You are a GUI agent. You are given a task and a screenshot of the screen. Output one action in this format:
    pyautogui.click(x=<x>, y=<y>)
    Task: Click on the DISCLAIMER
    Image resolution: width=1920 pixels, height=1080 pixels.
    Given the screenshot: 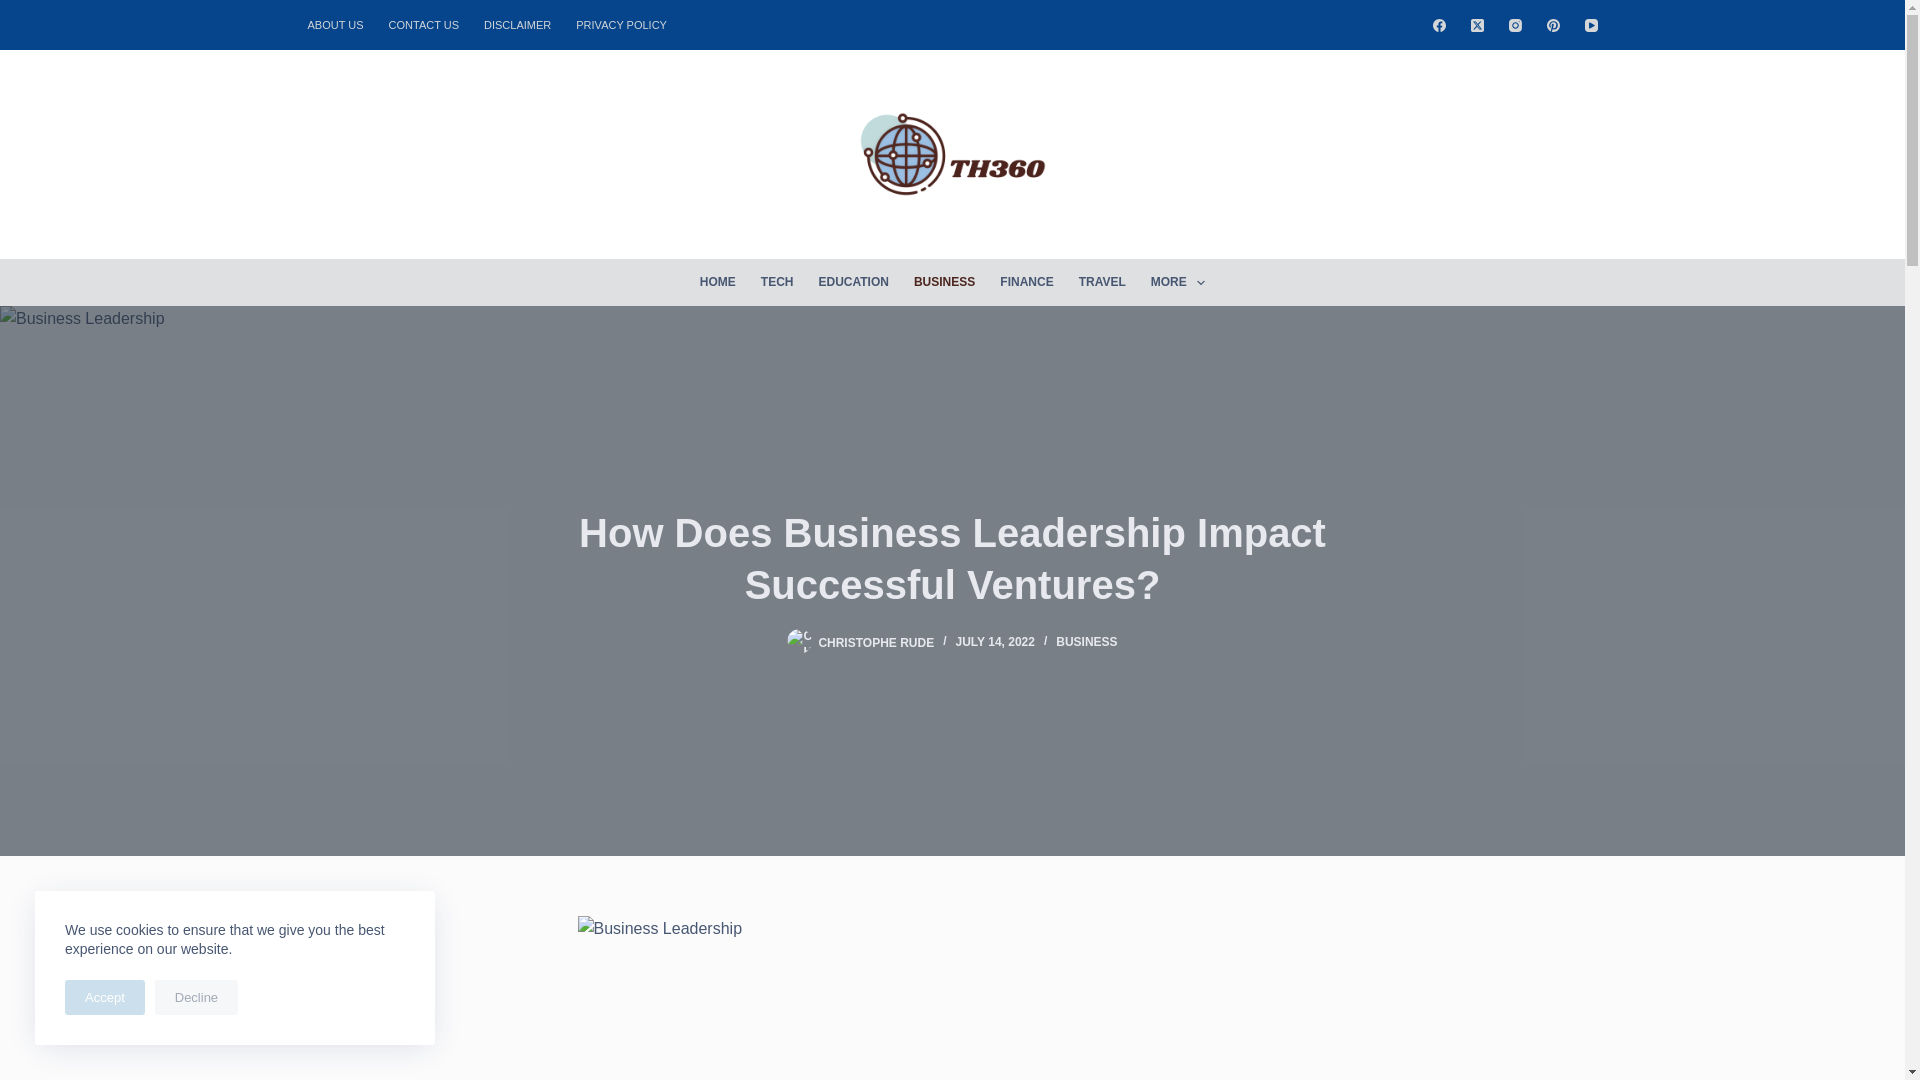 What is the action you would take?
    pyautogui.click(x=518, y=24)
    